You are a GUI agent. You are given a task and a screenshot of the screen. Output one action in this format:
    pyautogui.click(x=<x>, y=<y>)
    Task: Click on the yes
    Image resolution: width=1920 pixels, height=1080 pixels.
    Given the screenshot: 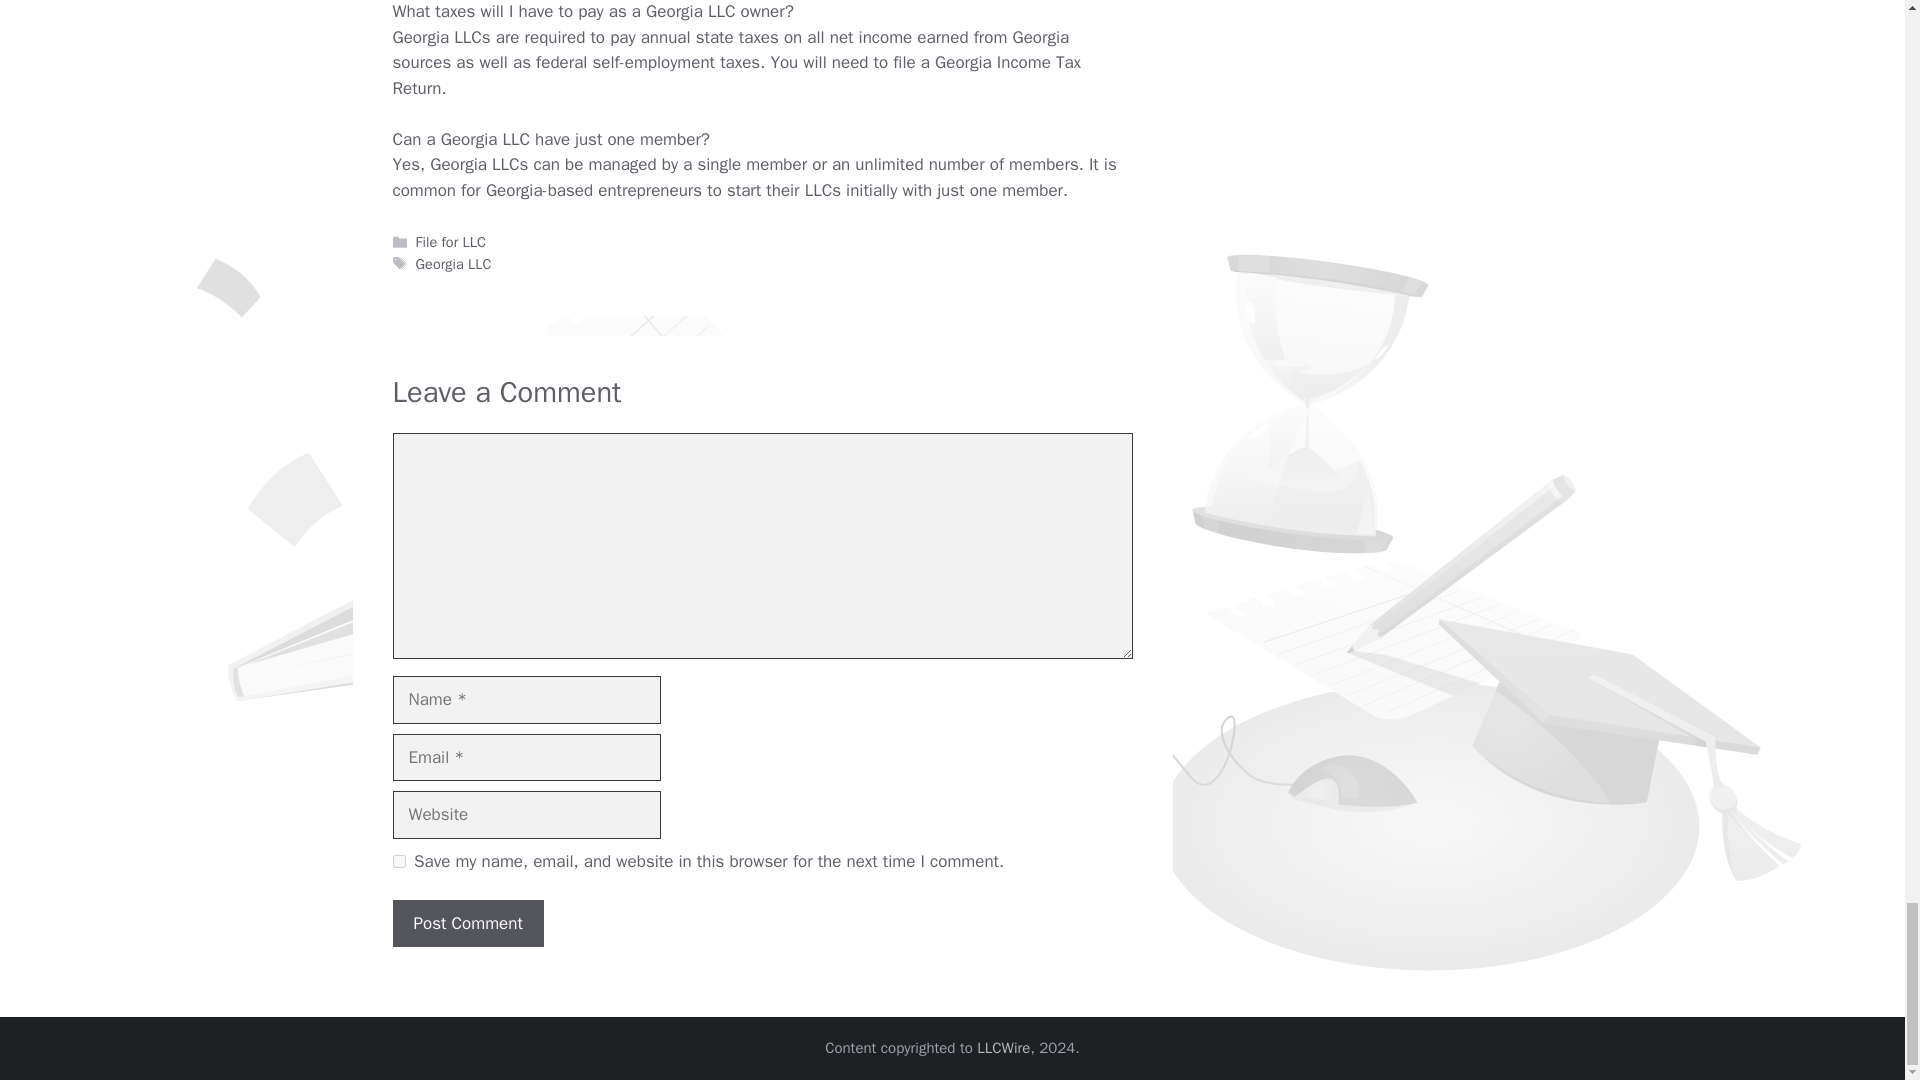 What is the action you would take?
    pyautogui.click(x=398, y=862)
    